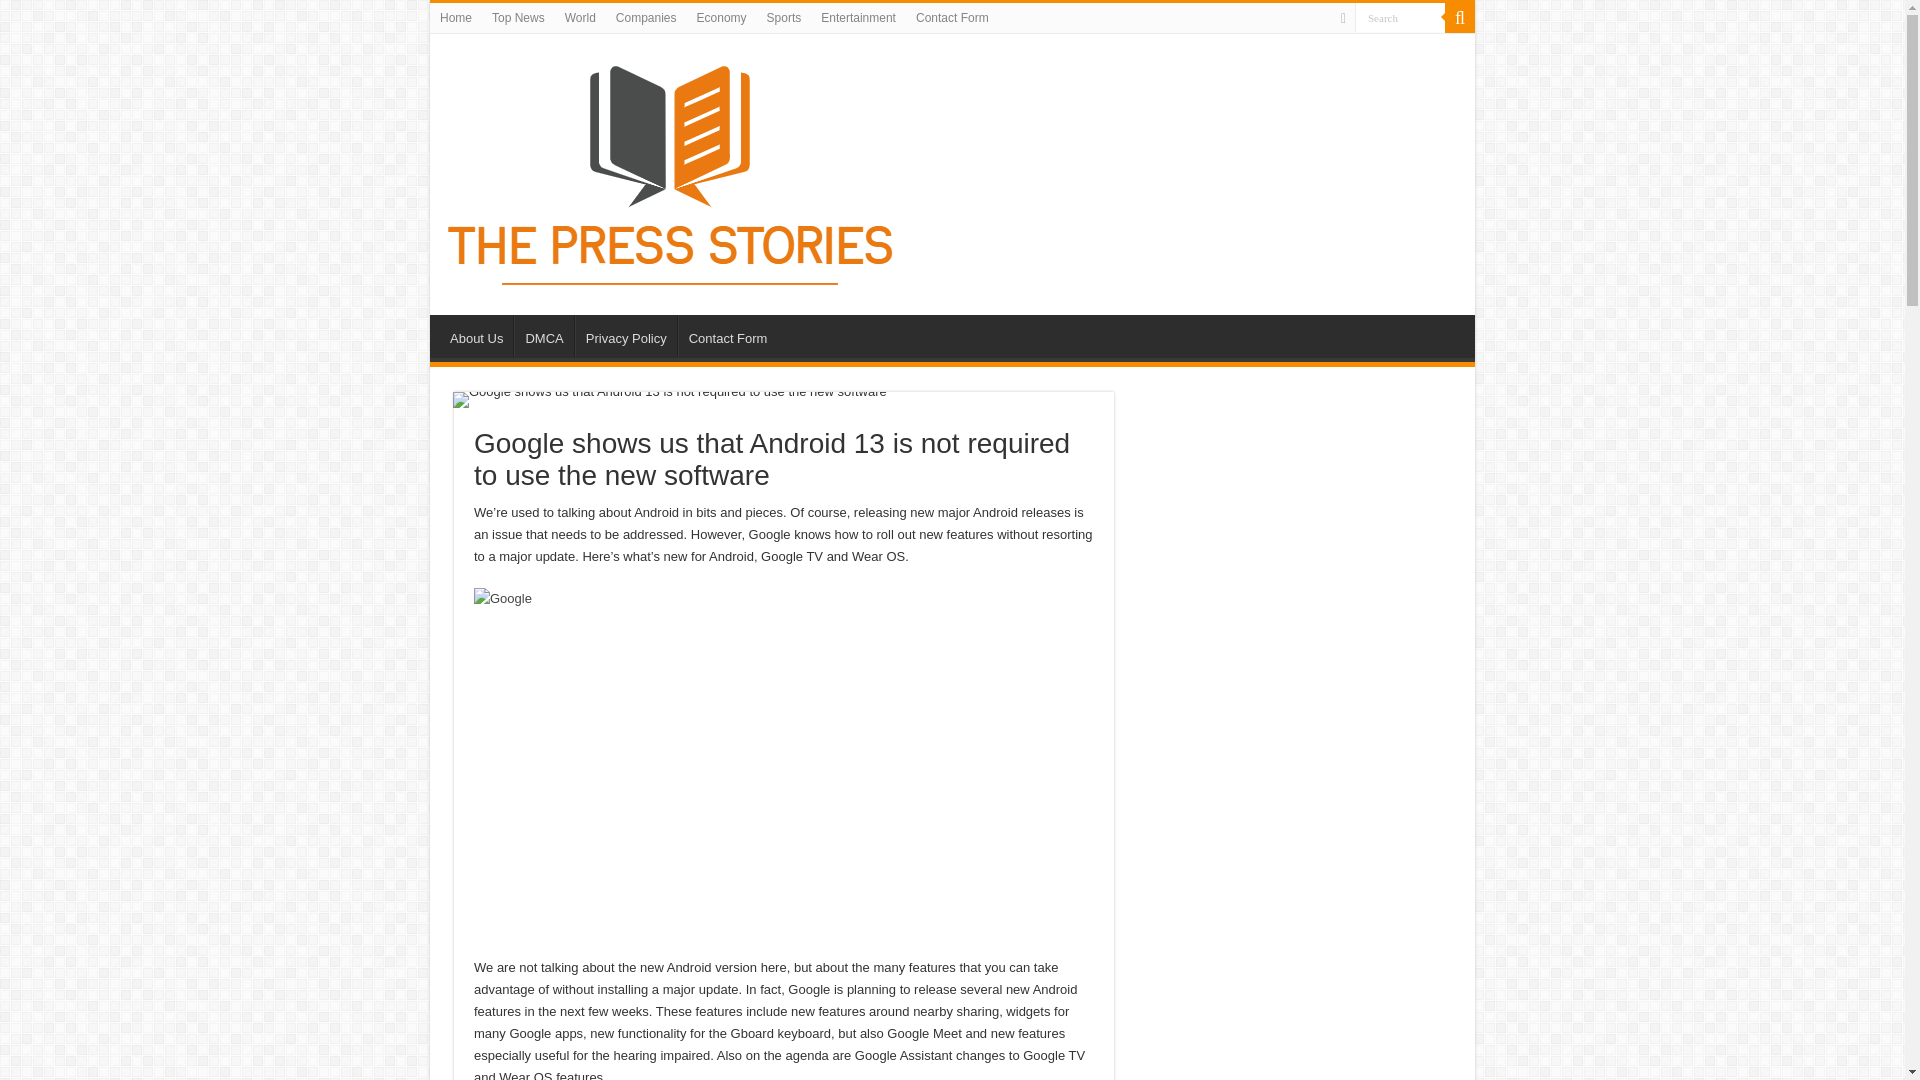  I want to click on Entertainment, so click(858, 18).